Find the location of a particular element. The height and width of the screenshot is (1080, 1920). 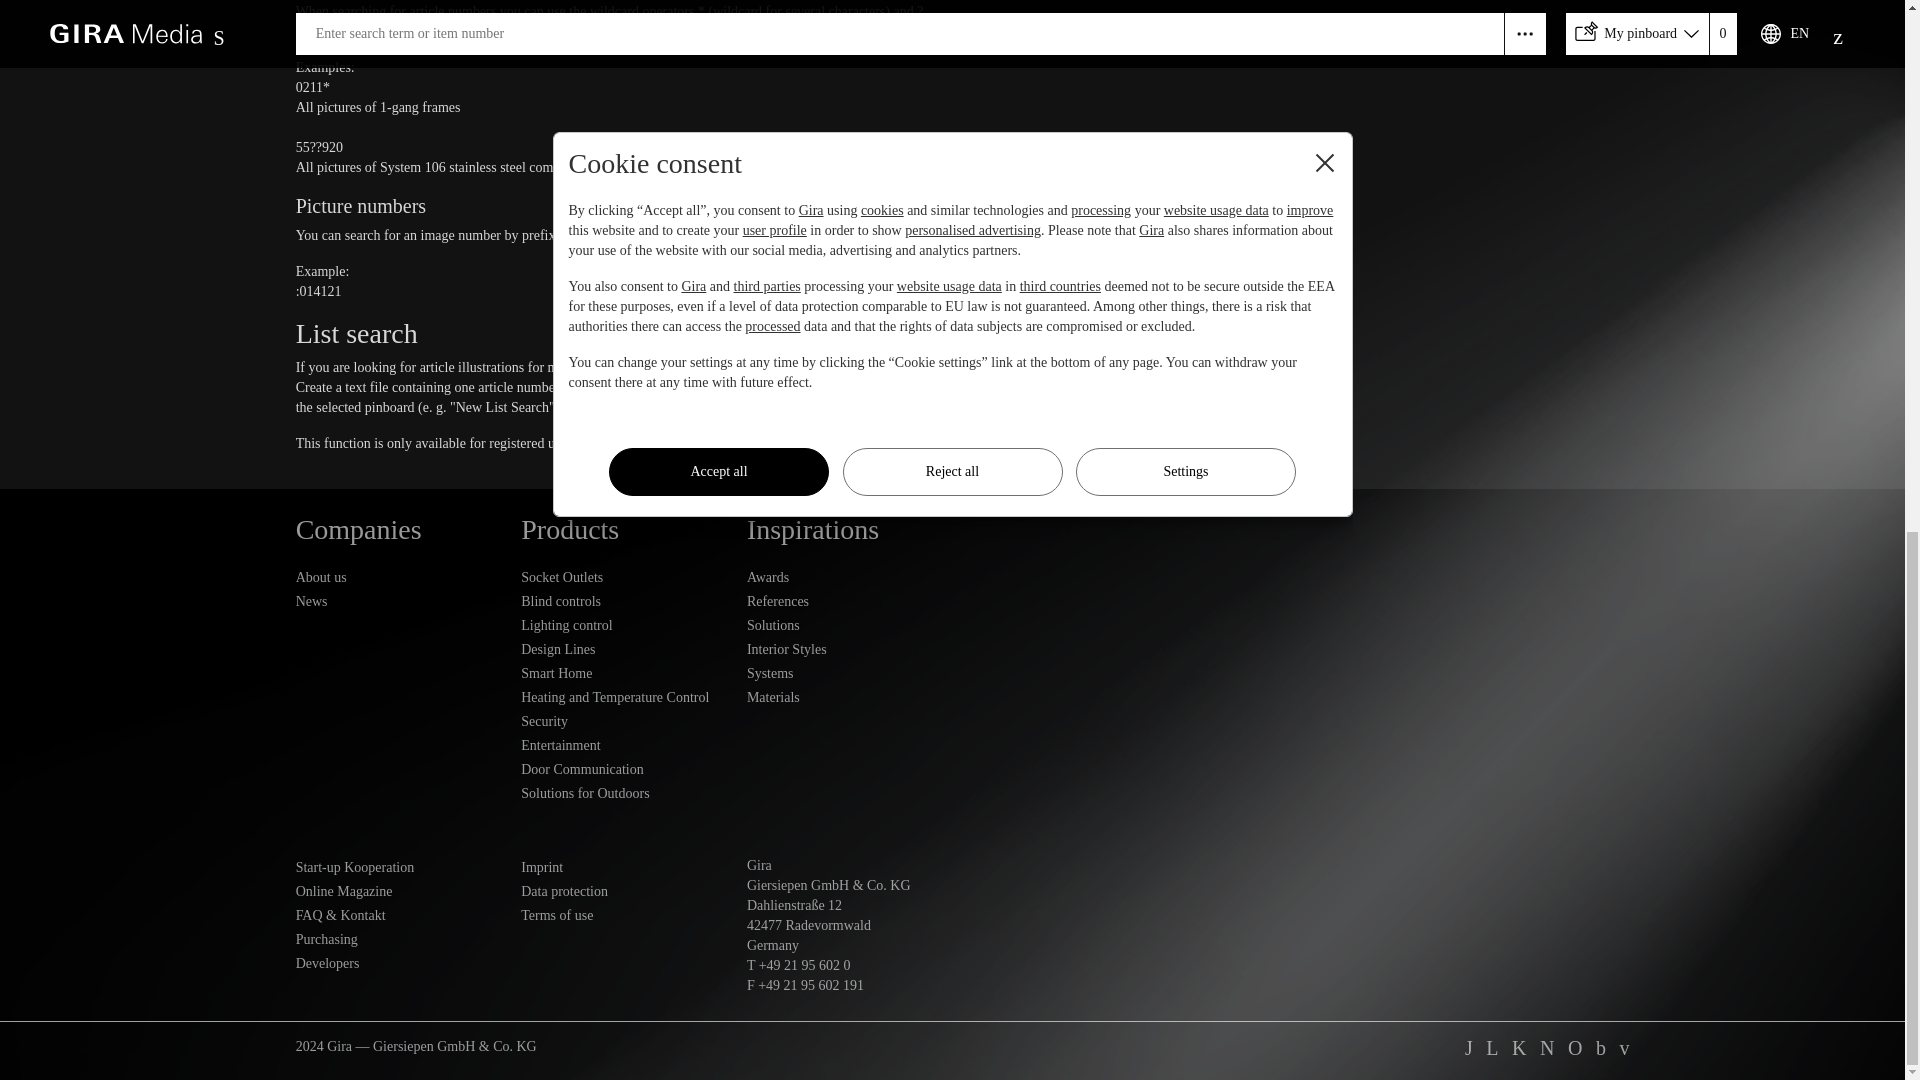

Developers is located at coordinates (398, 964).